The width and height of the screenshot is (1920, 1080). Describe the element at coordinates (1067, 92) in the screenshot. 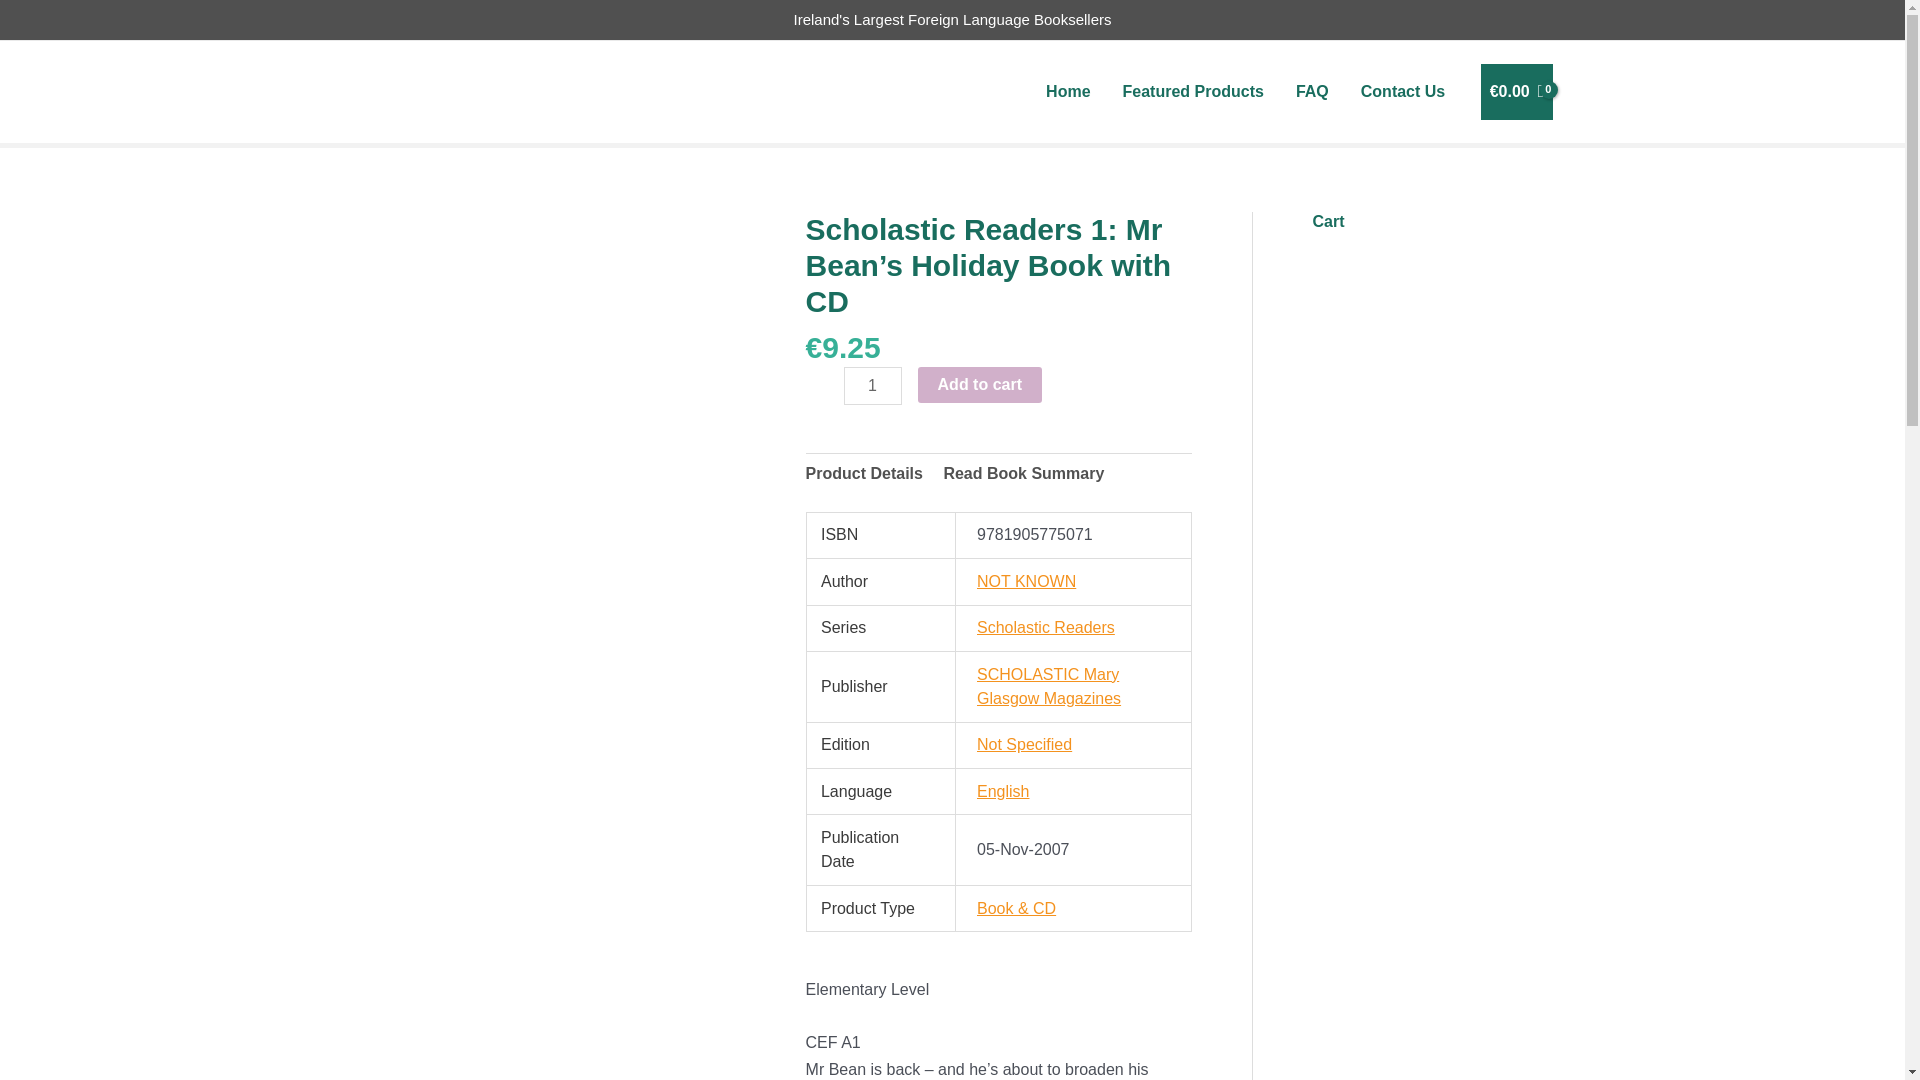

I see `Home` at that location.